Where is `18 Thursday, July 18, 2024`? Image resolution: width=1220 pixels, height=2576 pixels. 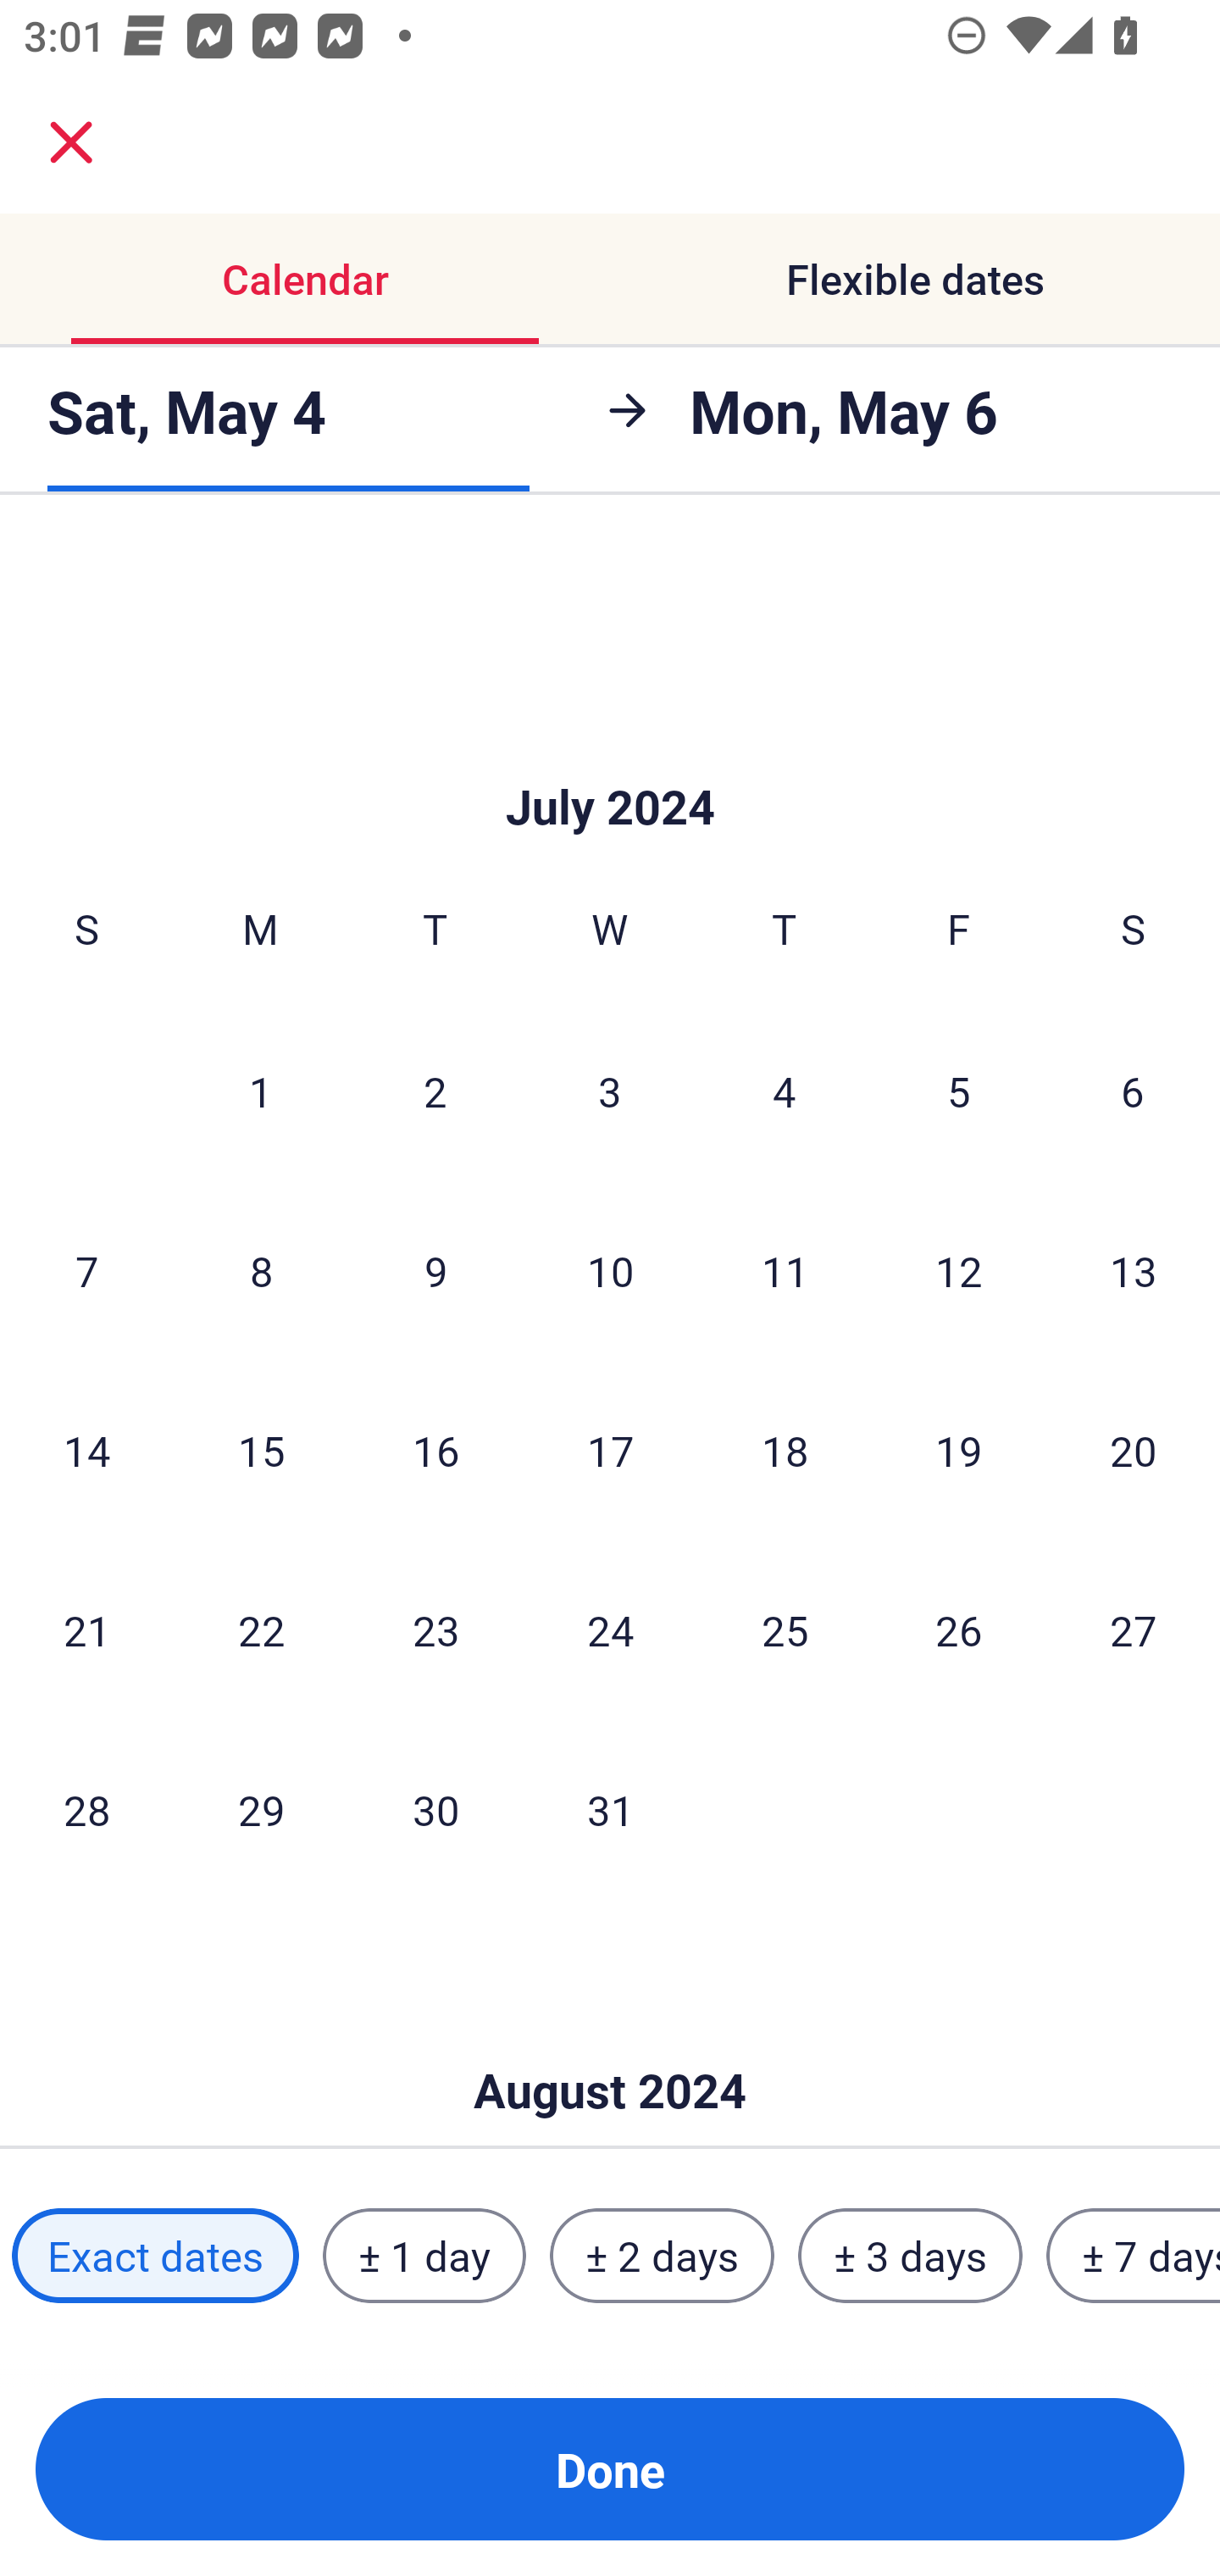
18 Thursday, July 18, 2024 is located at coordinates (785, 1450).